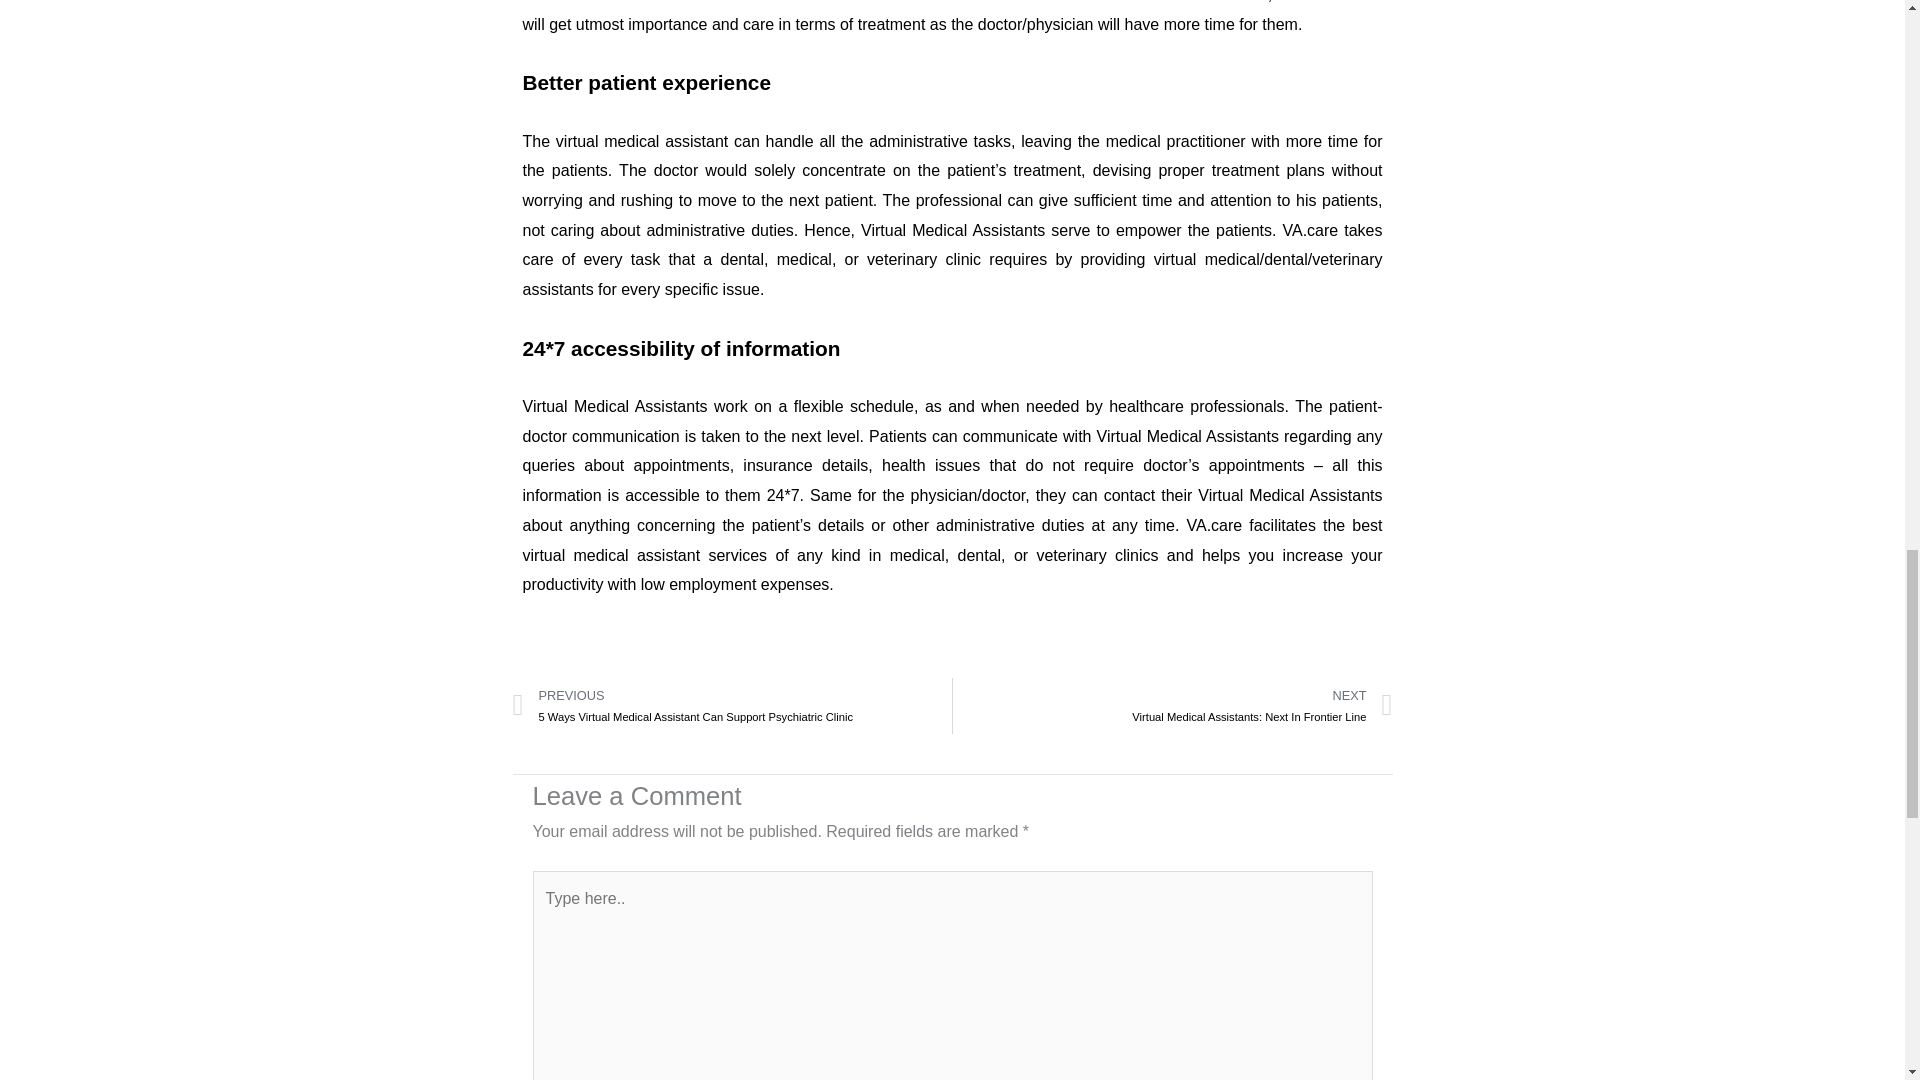 The width and height of the screenshot is (1920, 1080). What do you see at coordinates (614, 406) in the screenshot?
I see `Virtual Medical Assistants` at bounding box center [614, 406].